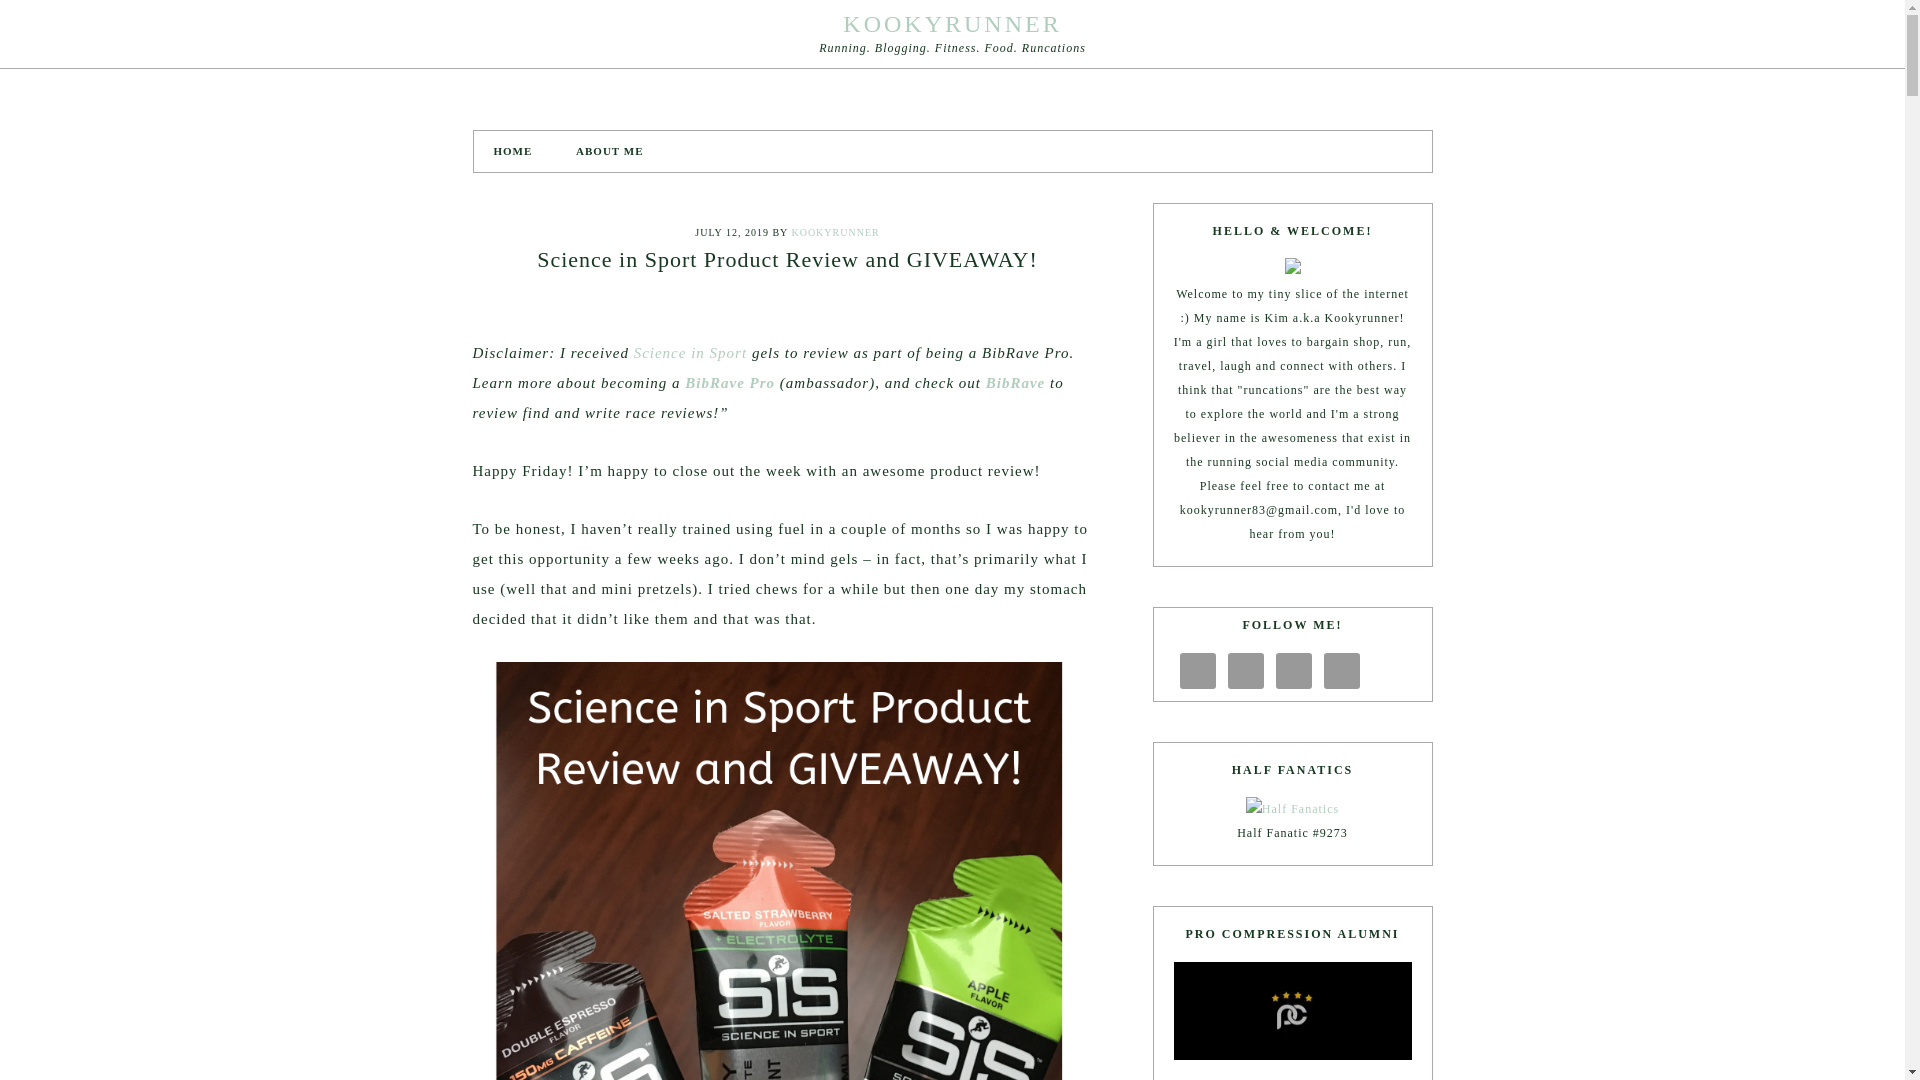 The height and width of the screenshot is (1080, 1920). Describe the element at coordinates (1016, 382) in the screenshot. I see `BibRave` at that location.